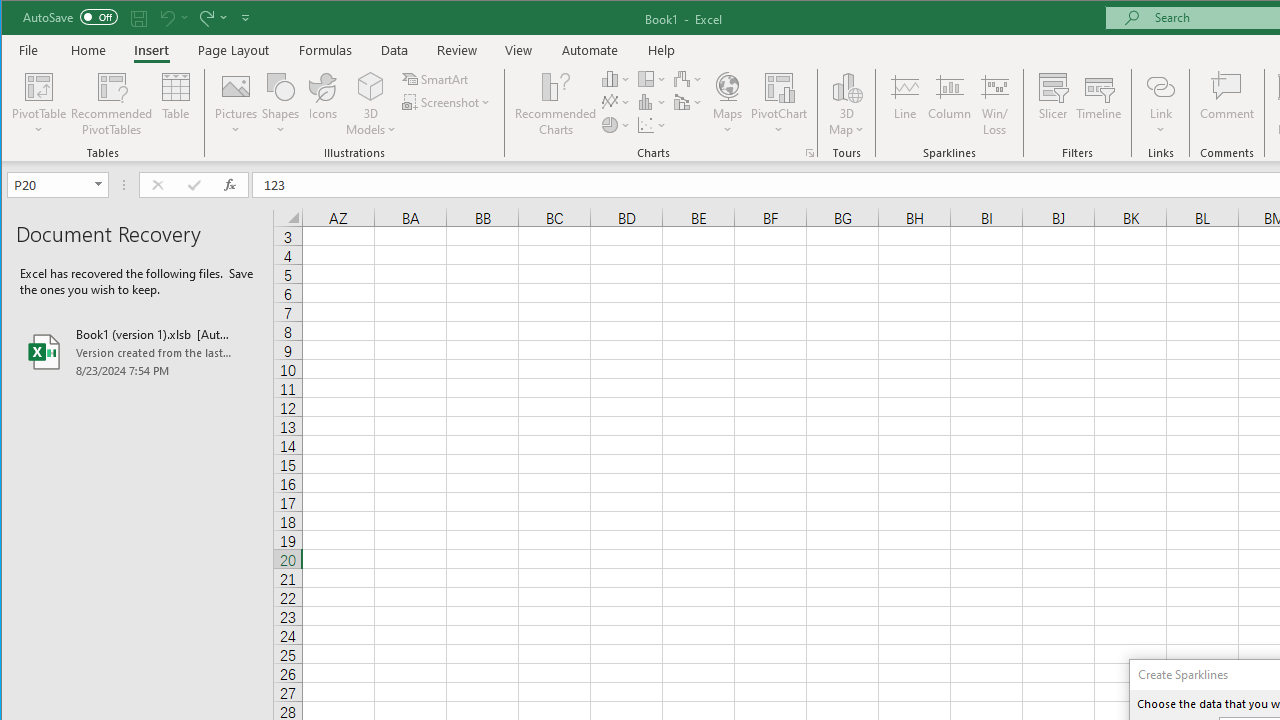 The height and width of the screenshot is (720, 1280). Describe the element at coordinates (1098, 104) in the screenshot. I see `Timeline` at that location.